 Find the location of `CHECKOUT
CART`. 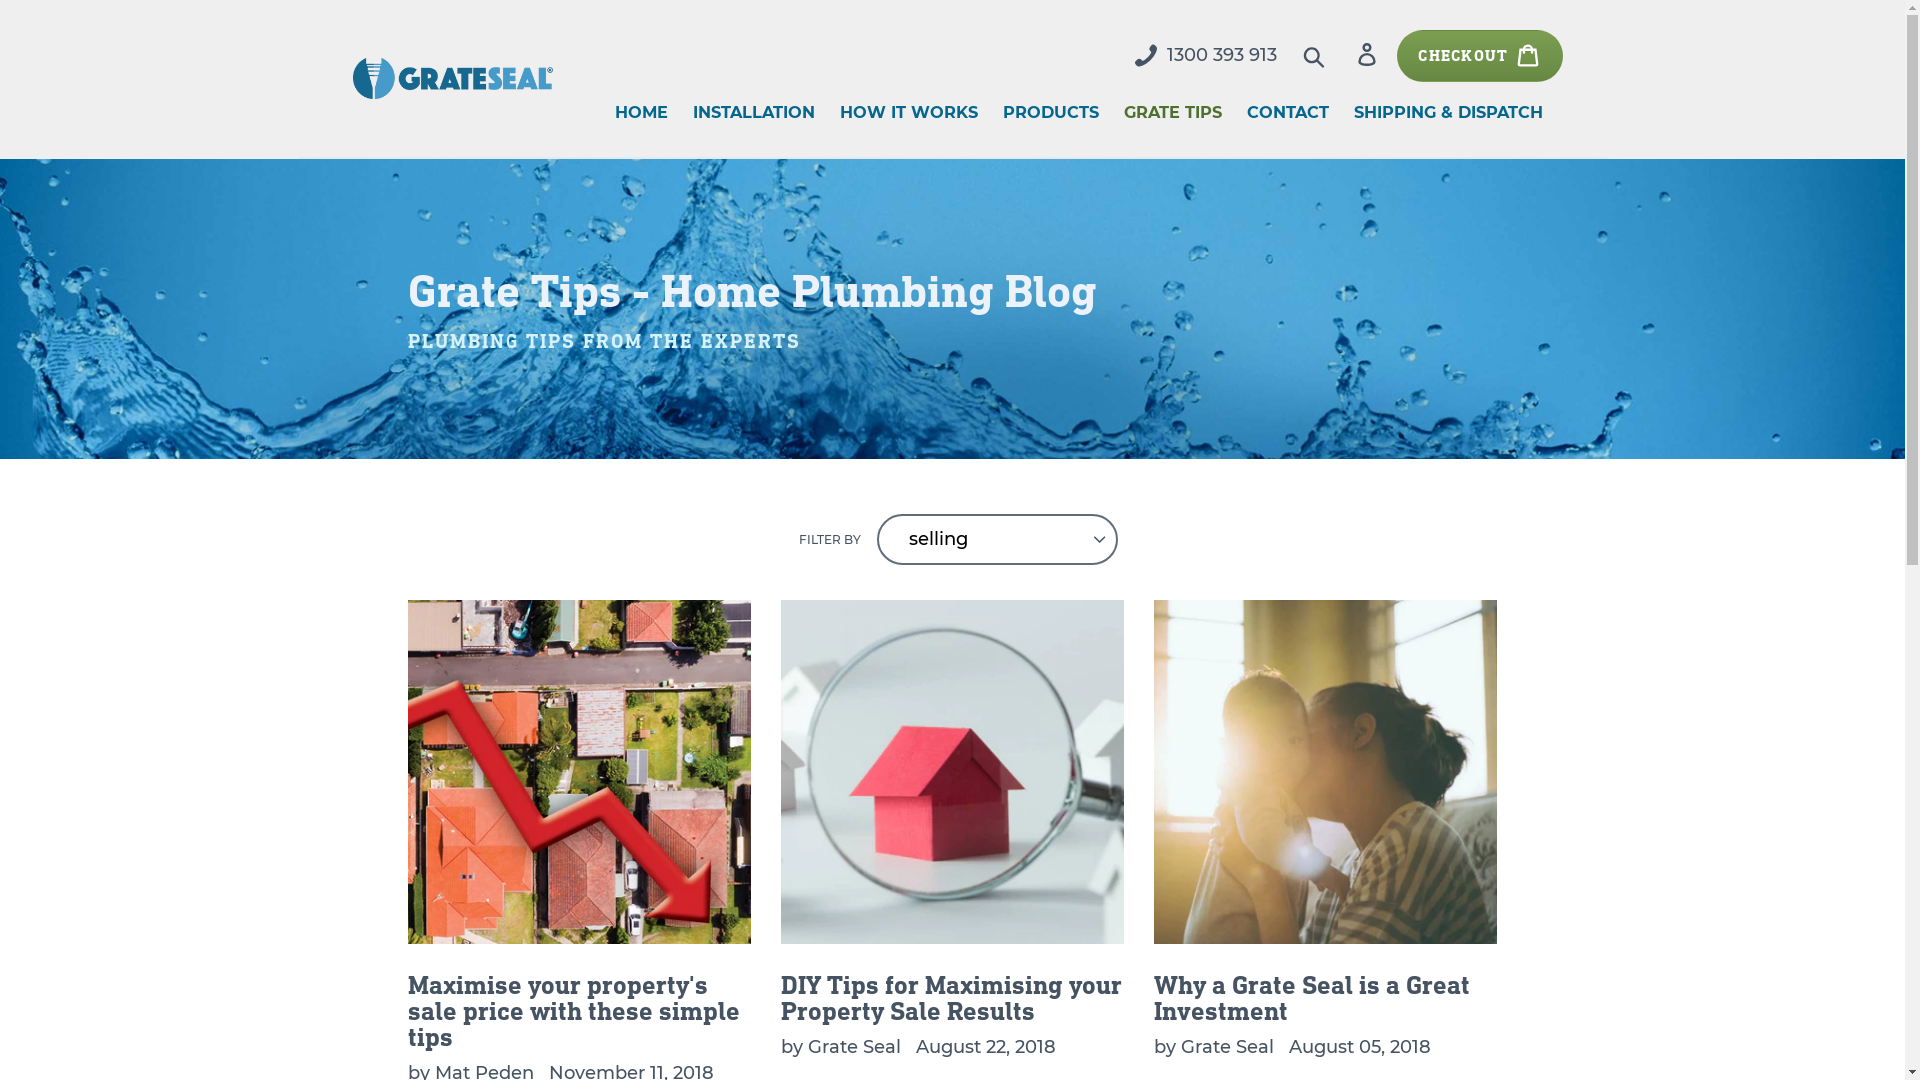

CHECKOUT
CART is located at coordinates (1480, 56).